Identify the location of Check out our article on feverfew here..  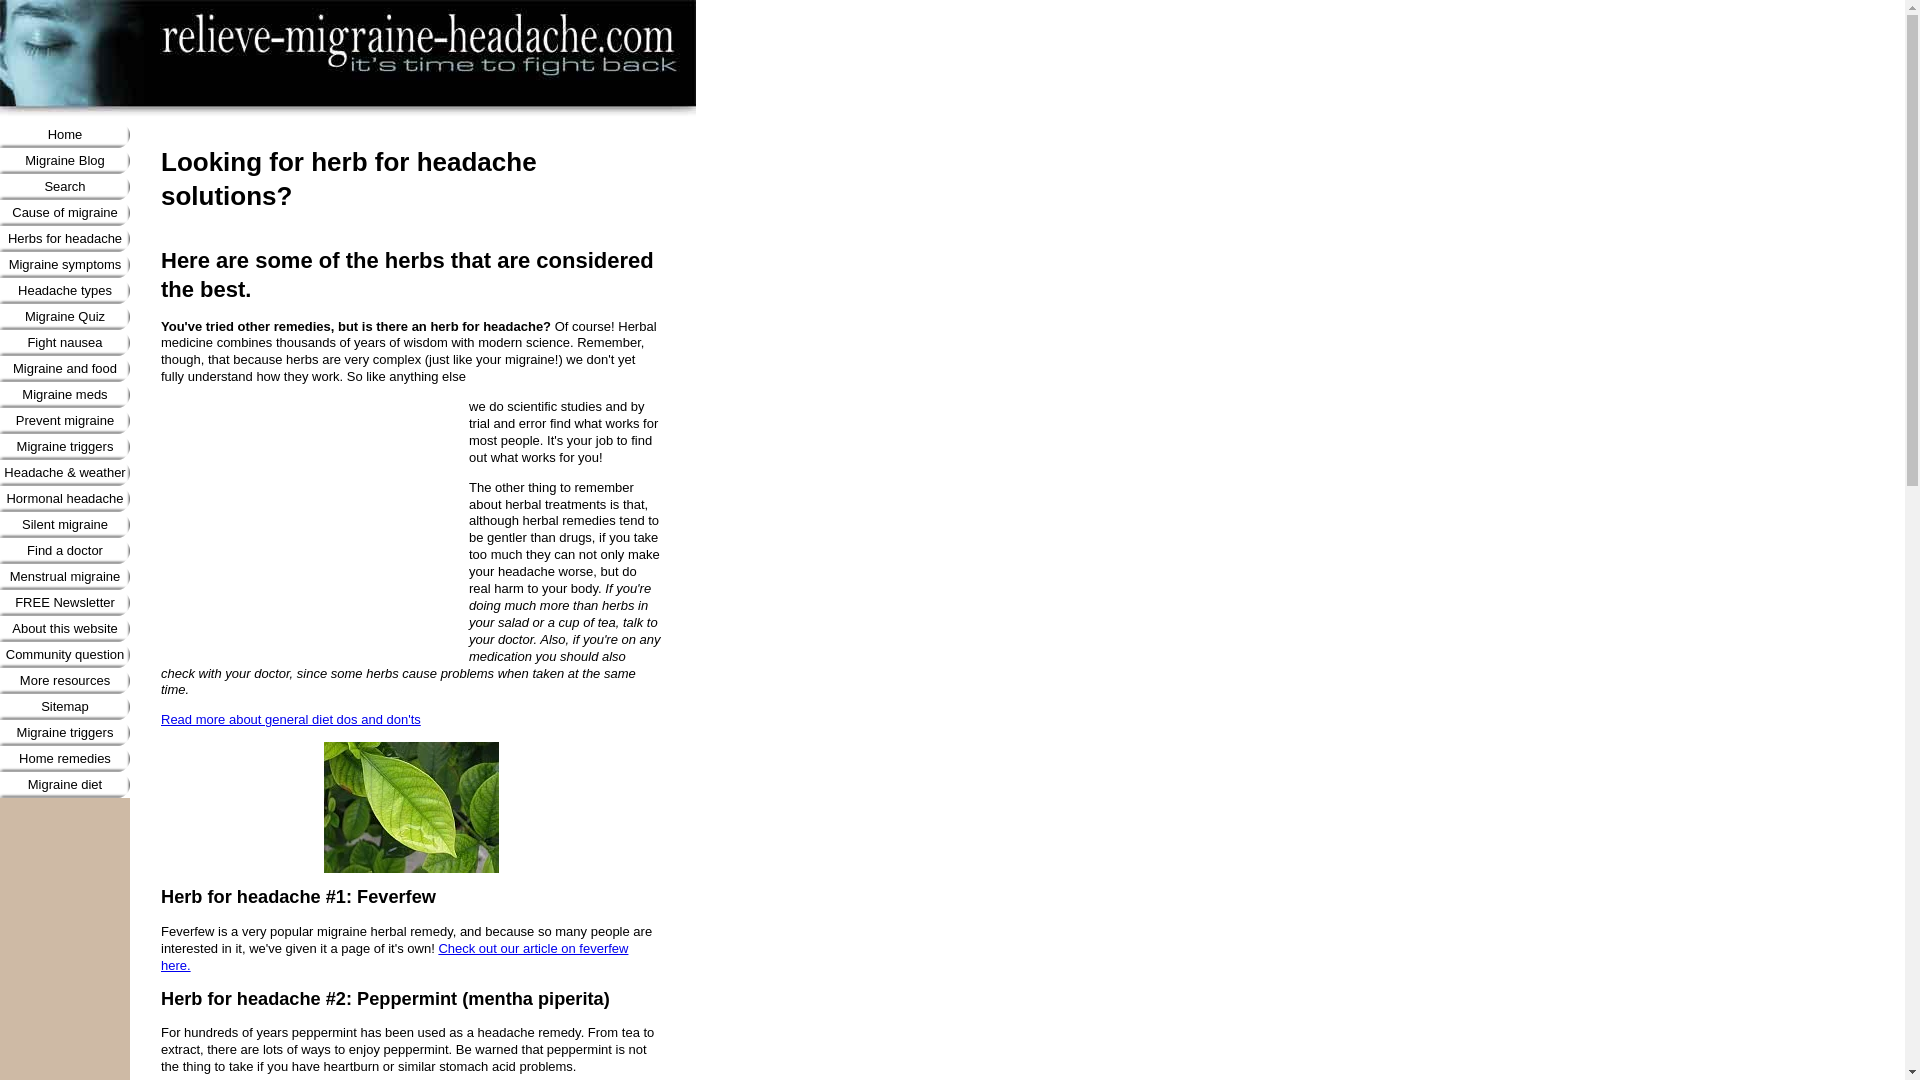
(394, 956).